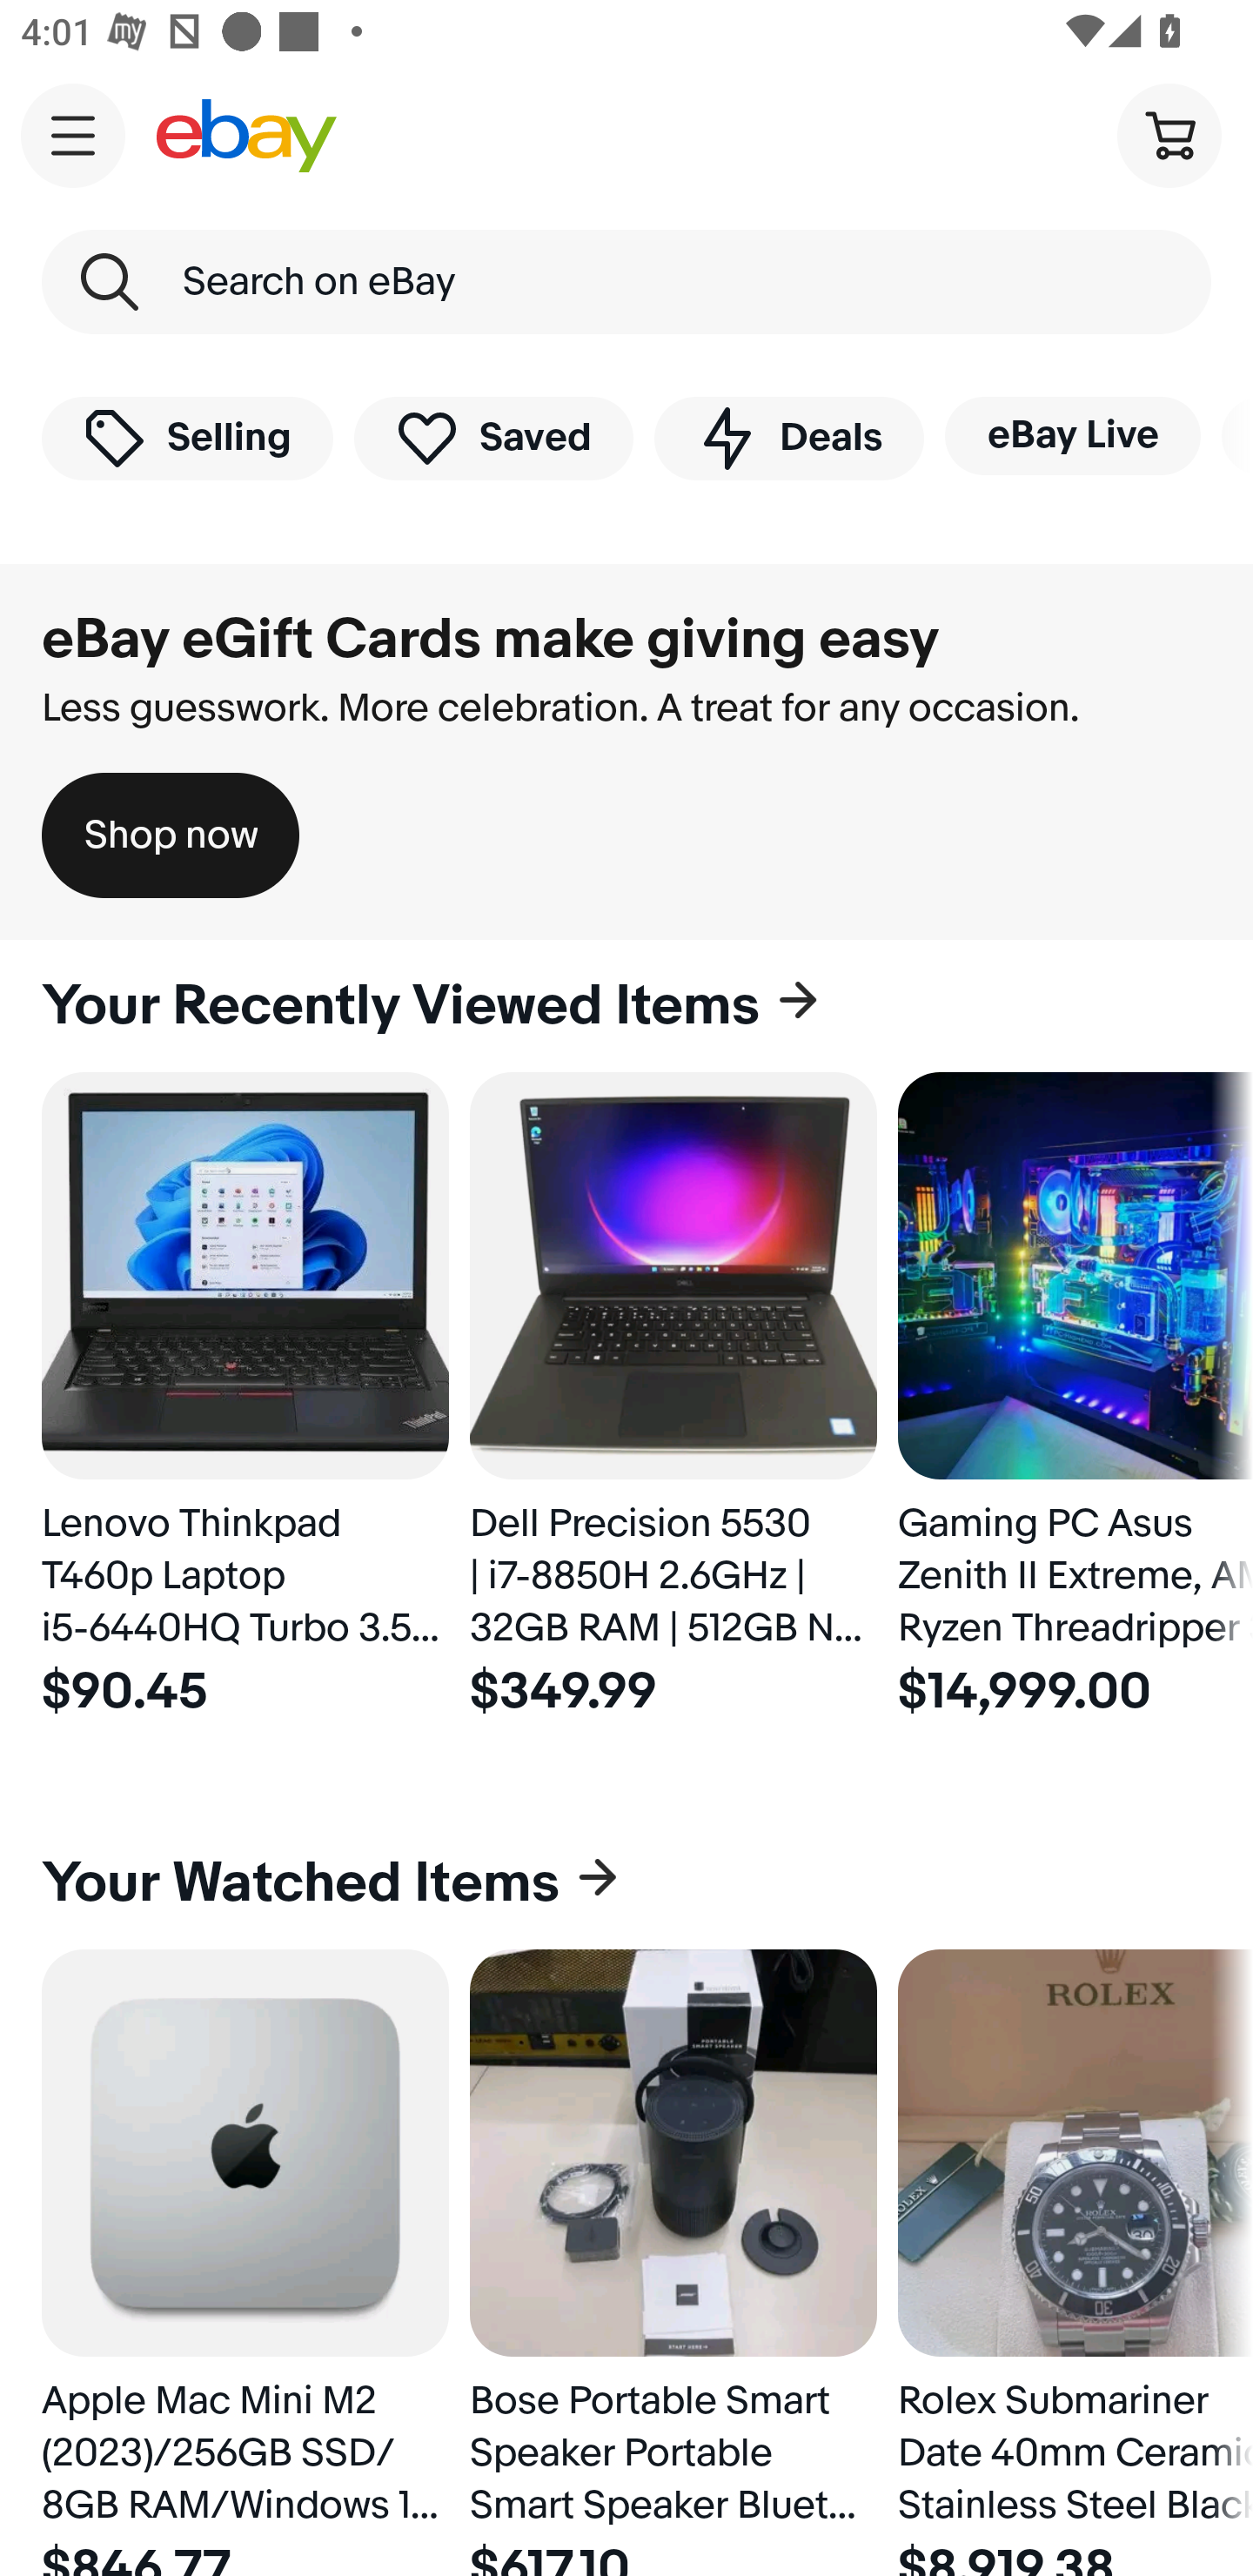 The height and width of the screenshot is (2576, 1253). What do you see at coordinates (1169, 134) in the screenshot?
I see `Cart button shopping cart` at bounding box center [1169, 134].